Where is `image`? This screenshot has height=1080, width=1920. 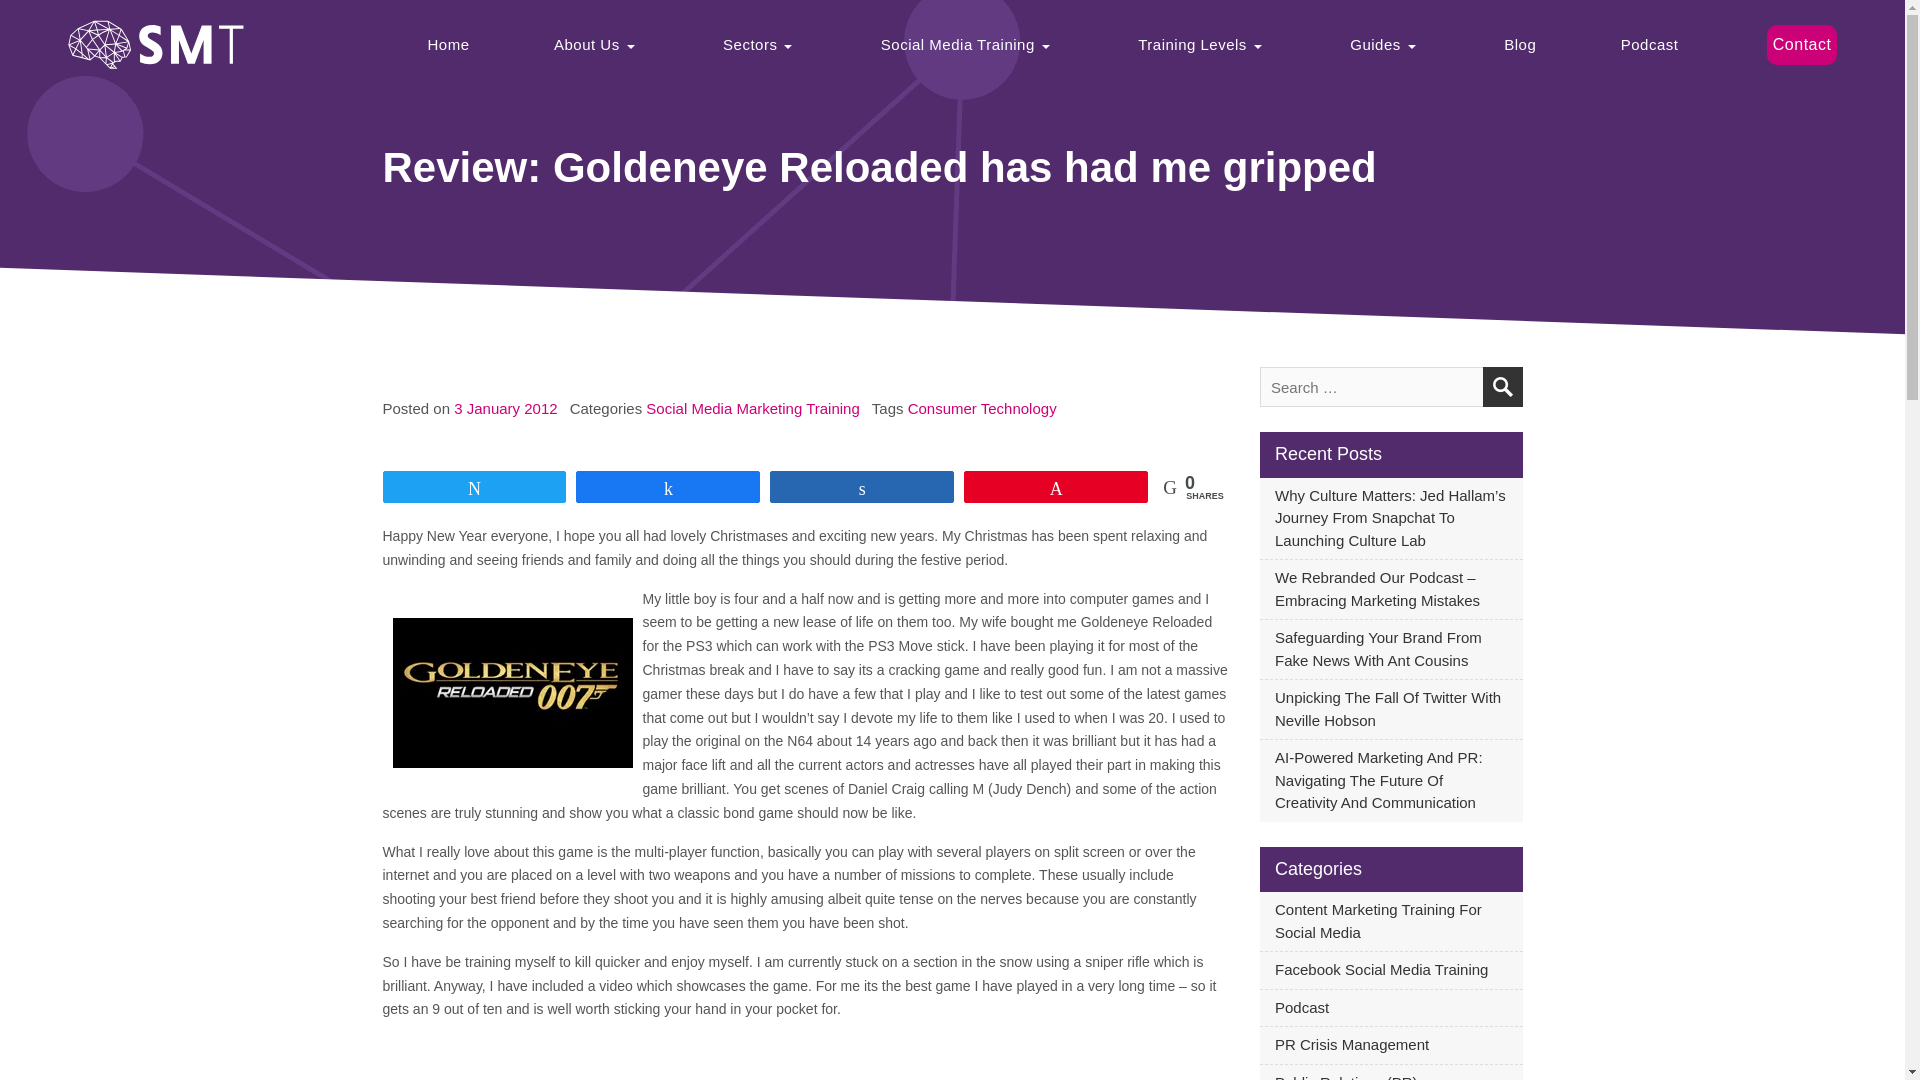 image is located at coordinates (511, 693).